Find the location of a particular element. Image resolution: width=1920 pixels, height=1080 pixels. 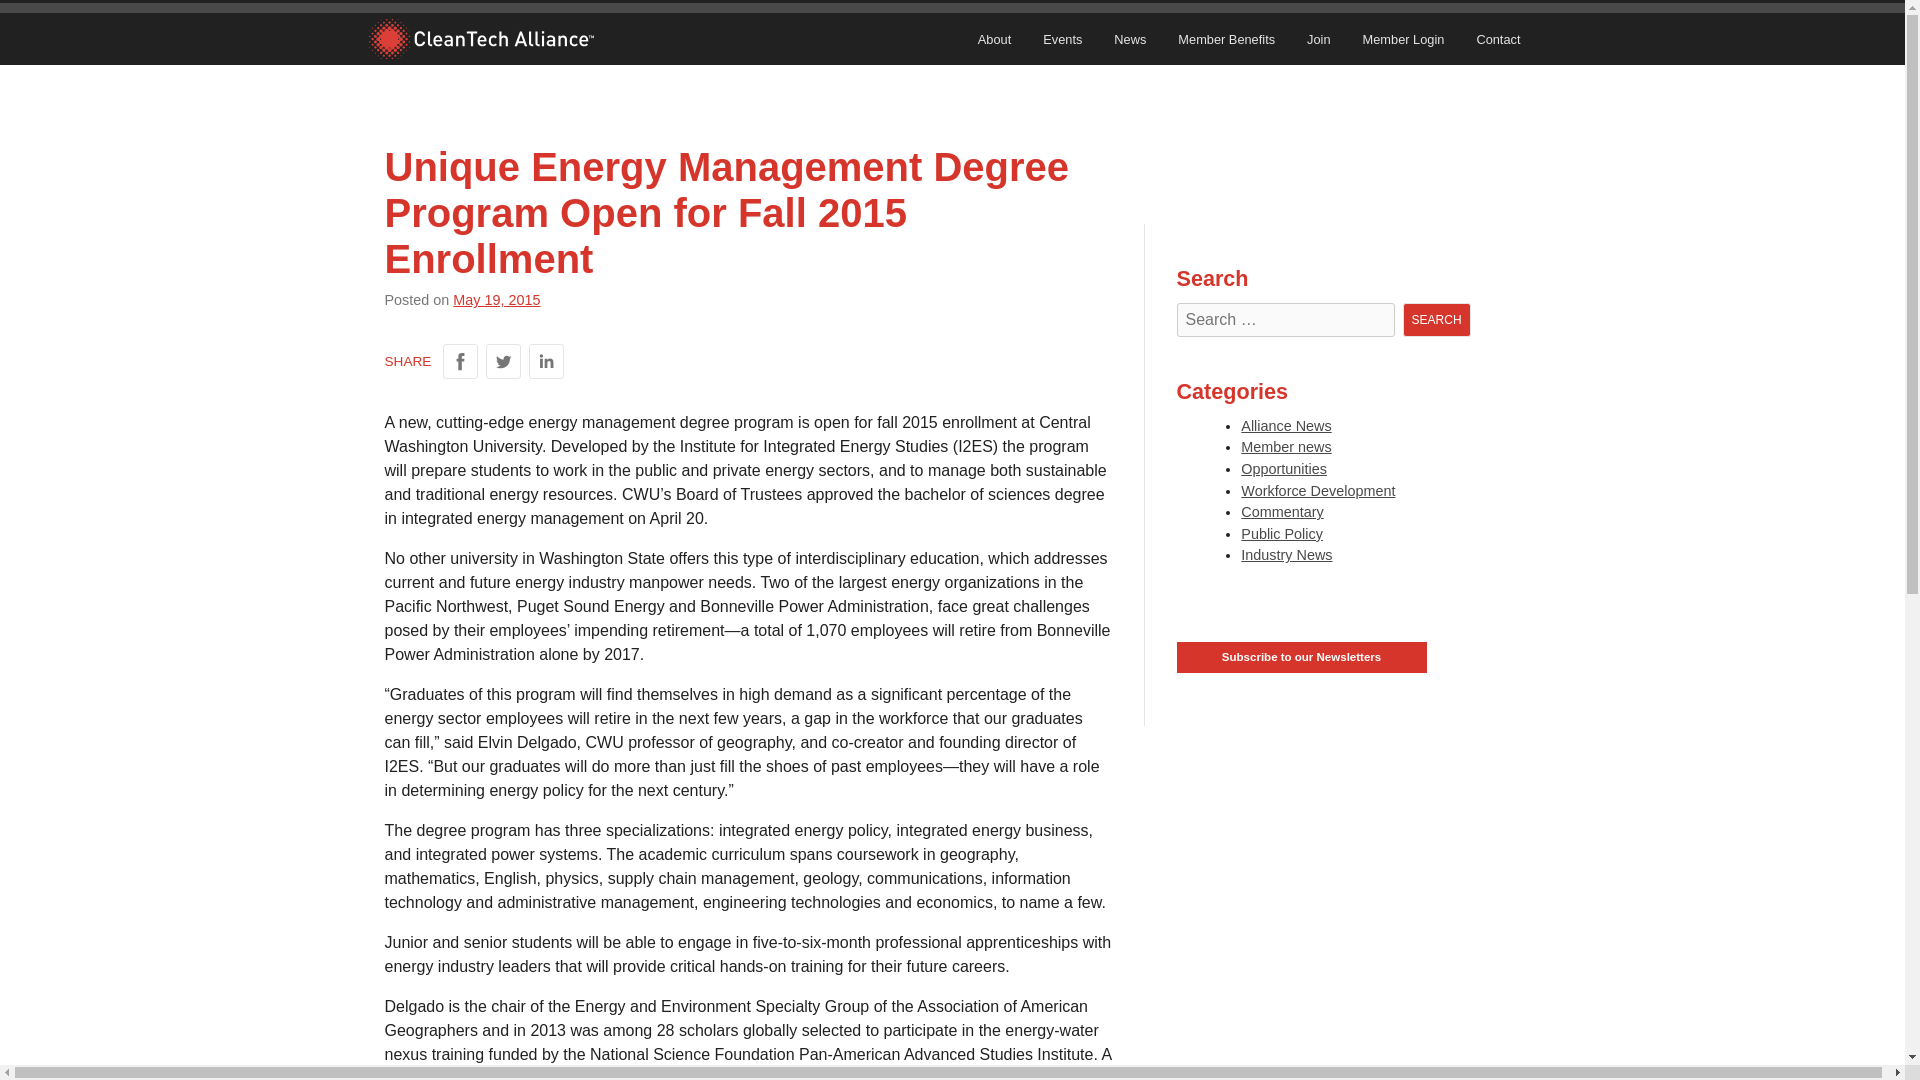

cta-logo is located at coordinates (480, 39).